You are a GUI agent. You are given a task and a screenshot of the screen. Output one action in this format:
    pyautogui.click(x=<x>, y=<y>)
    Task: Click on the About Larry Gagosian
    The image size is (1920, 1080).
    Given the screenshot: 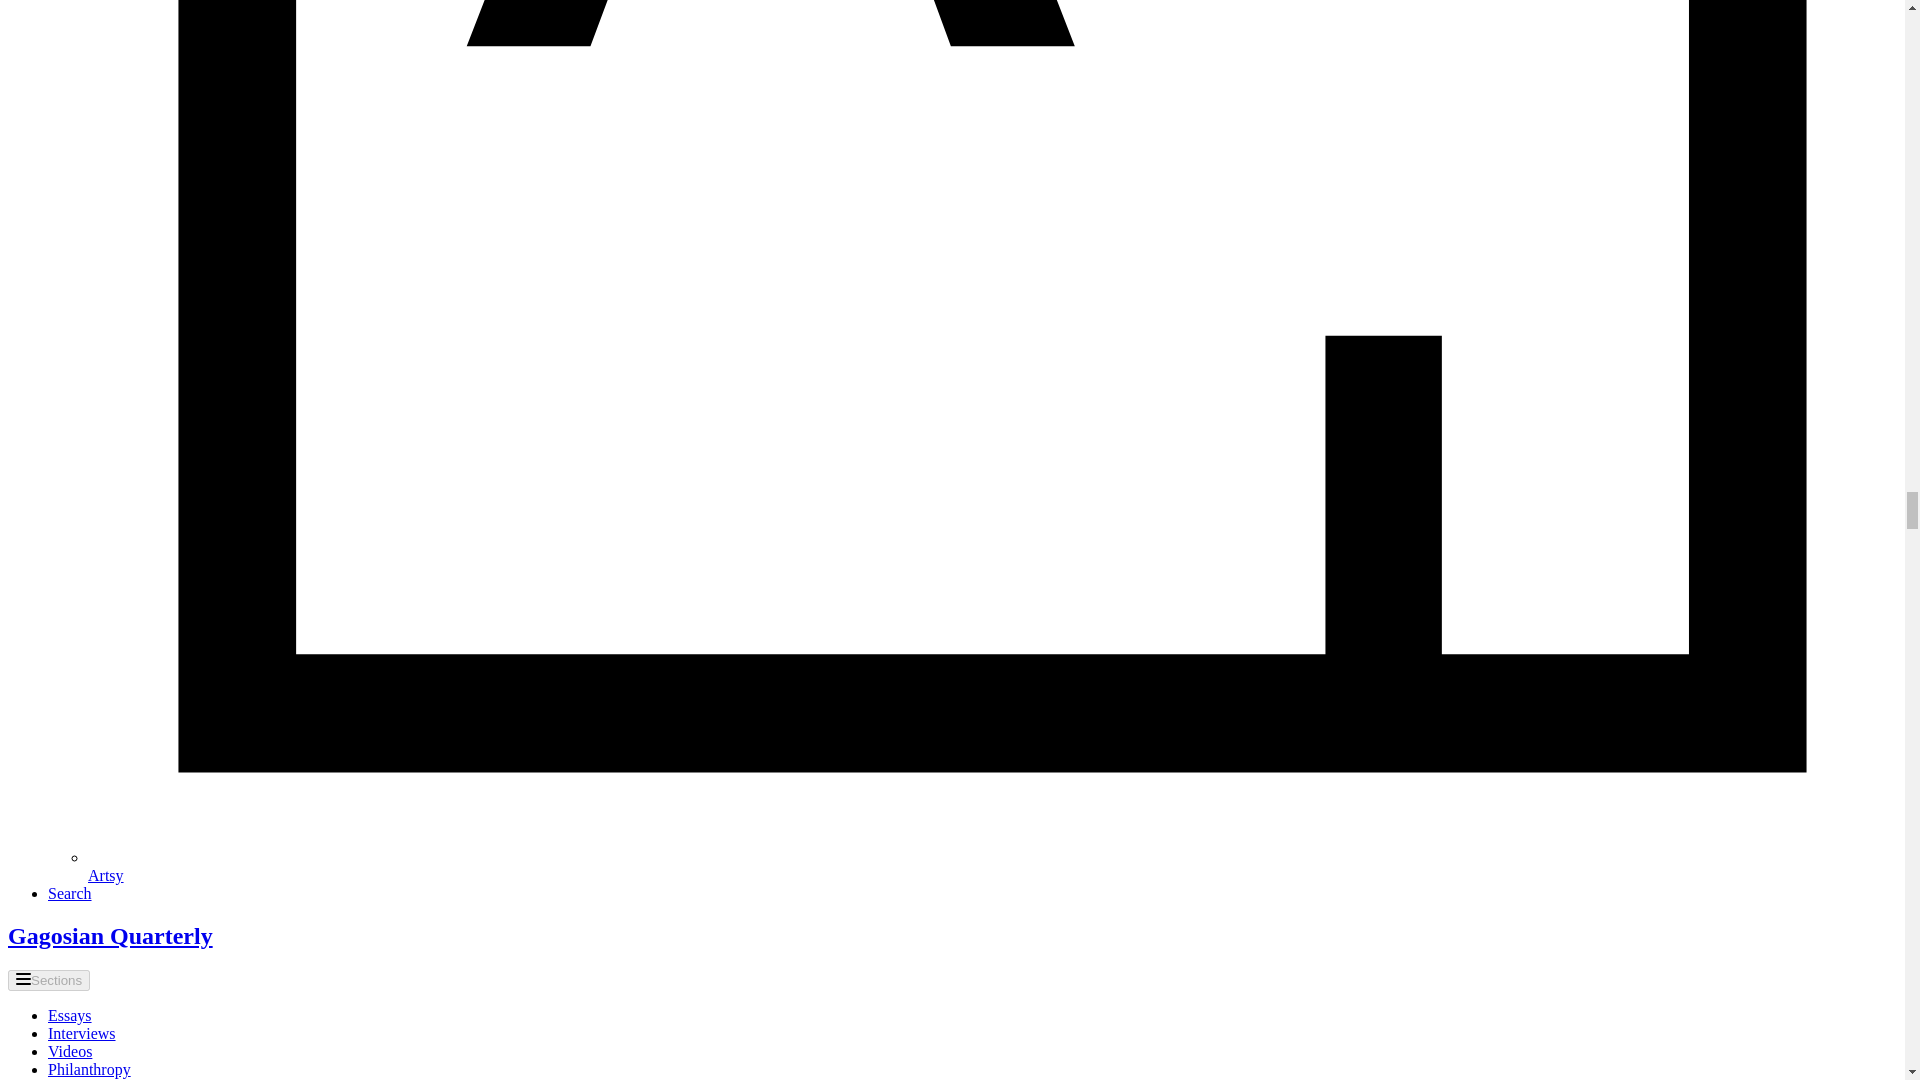 What is the action you would take?
    pyautogui.click(x=440, y=863)
    